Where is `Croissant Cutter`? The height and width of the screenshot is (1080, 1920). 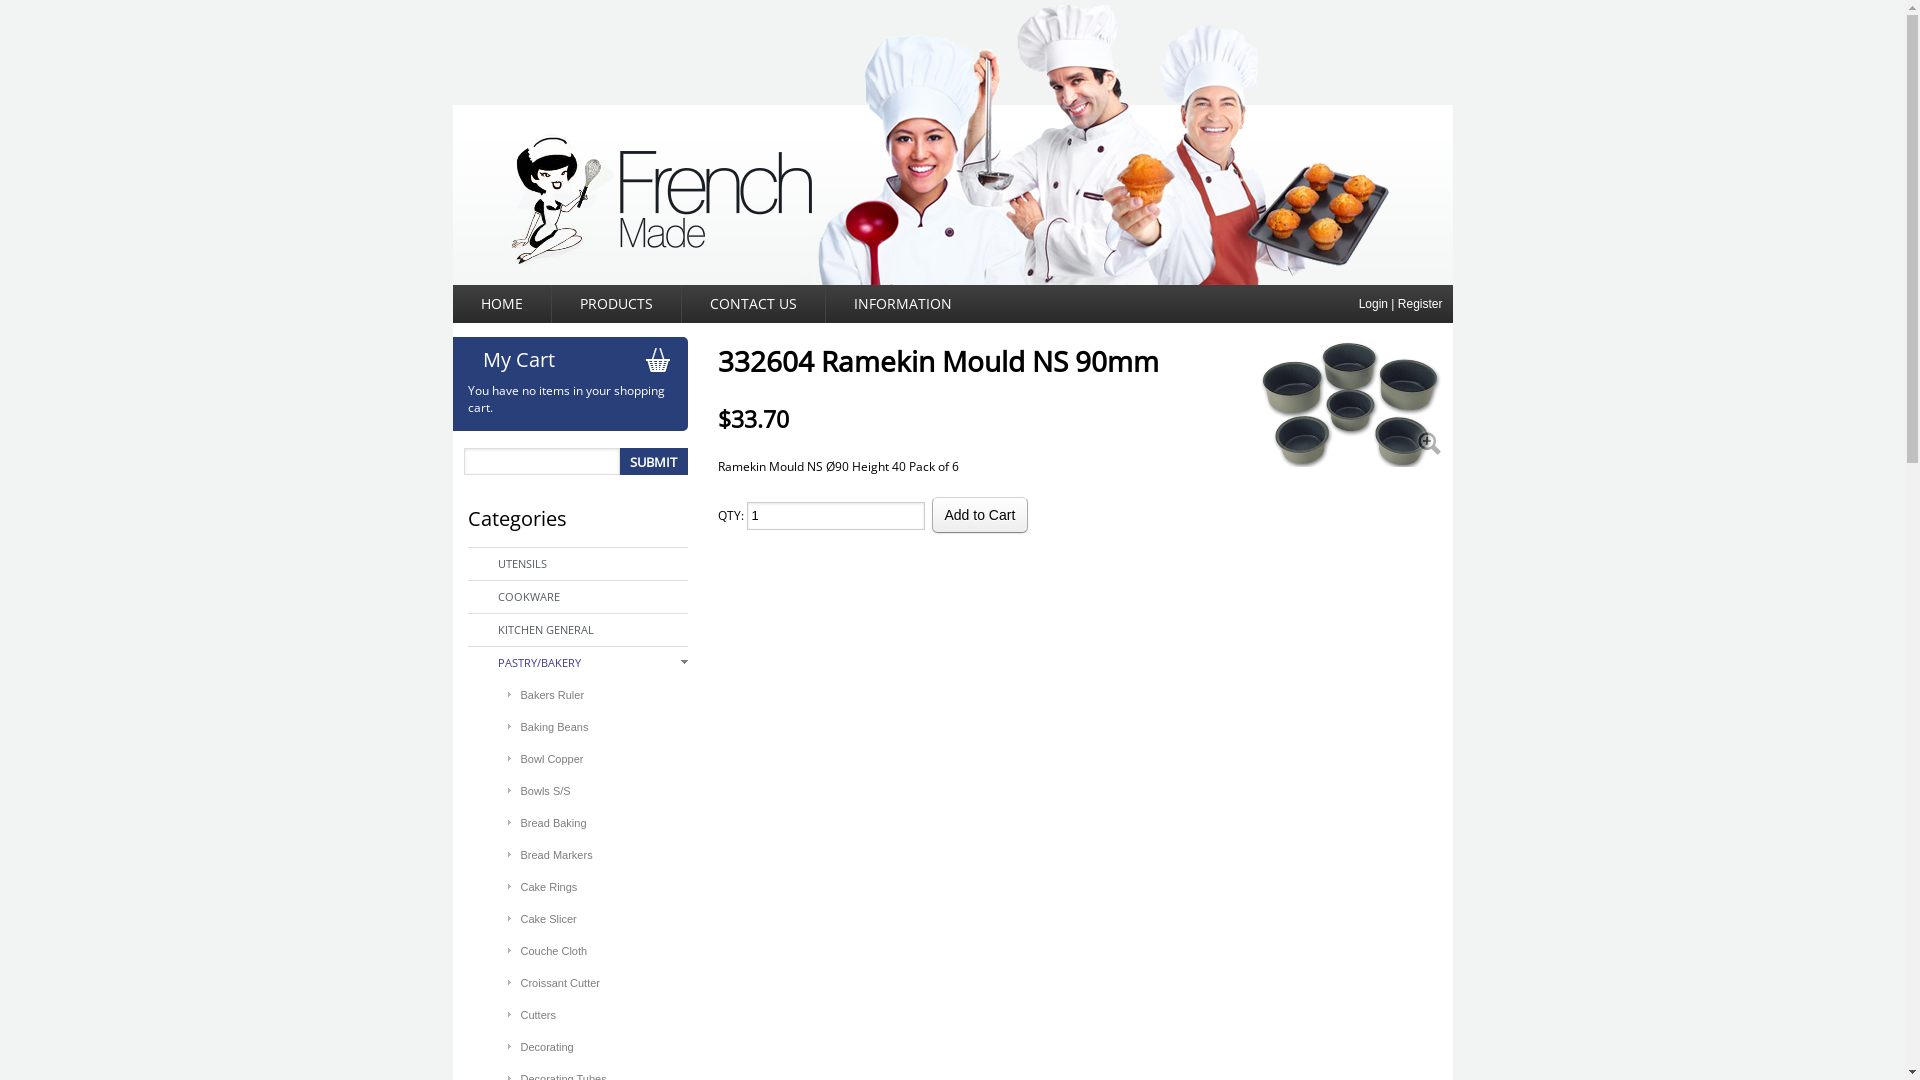
Croissant Cutter is located at coordinates (604, 983).